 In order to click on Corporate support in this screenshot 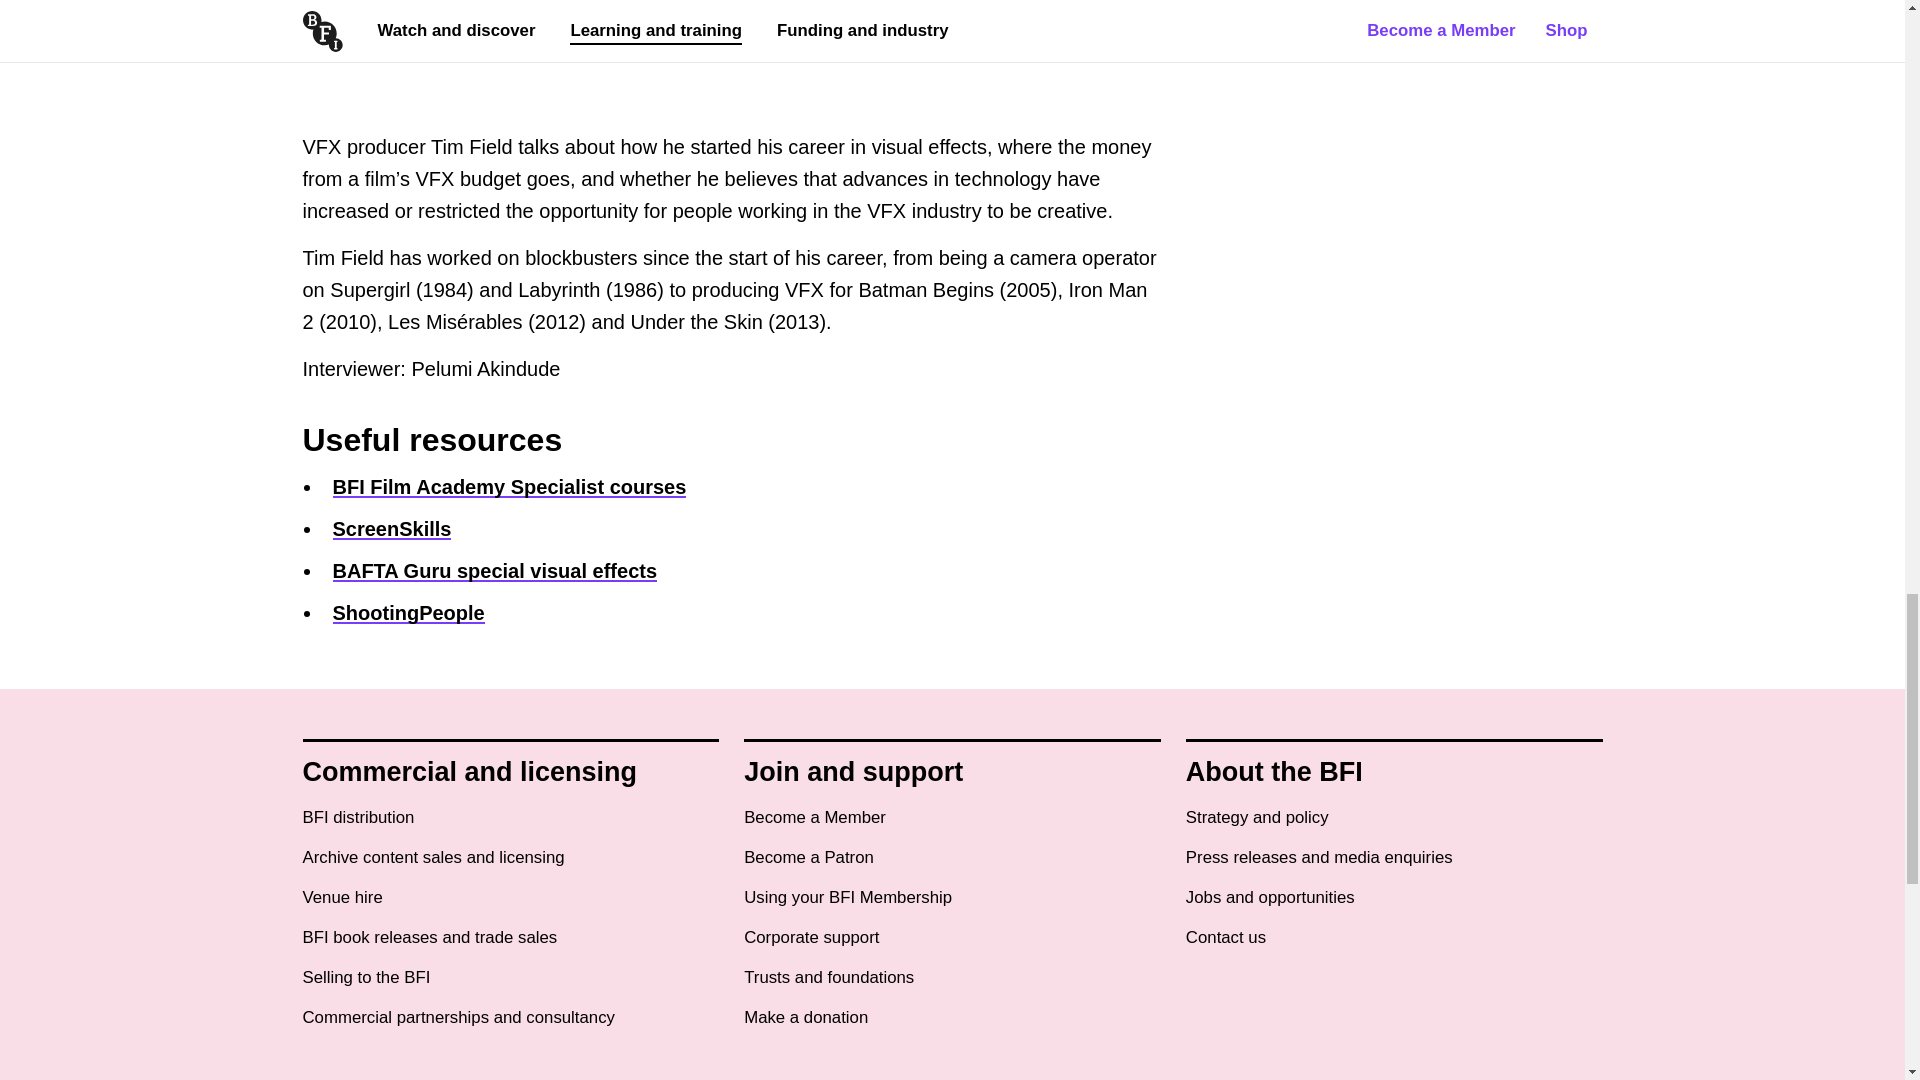, I will do `click(812, 938)`.